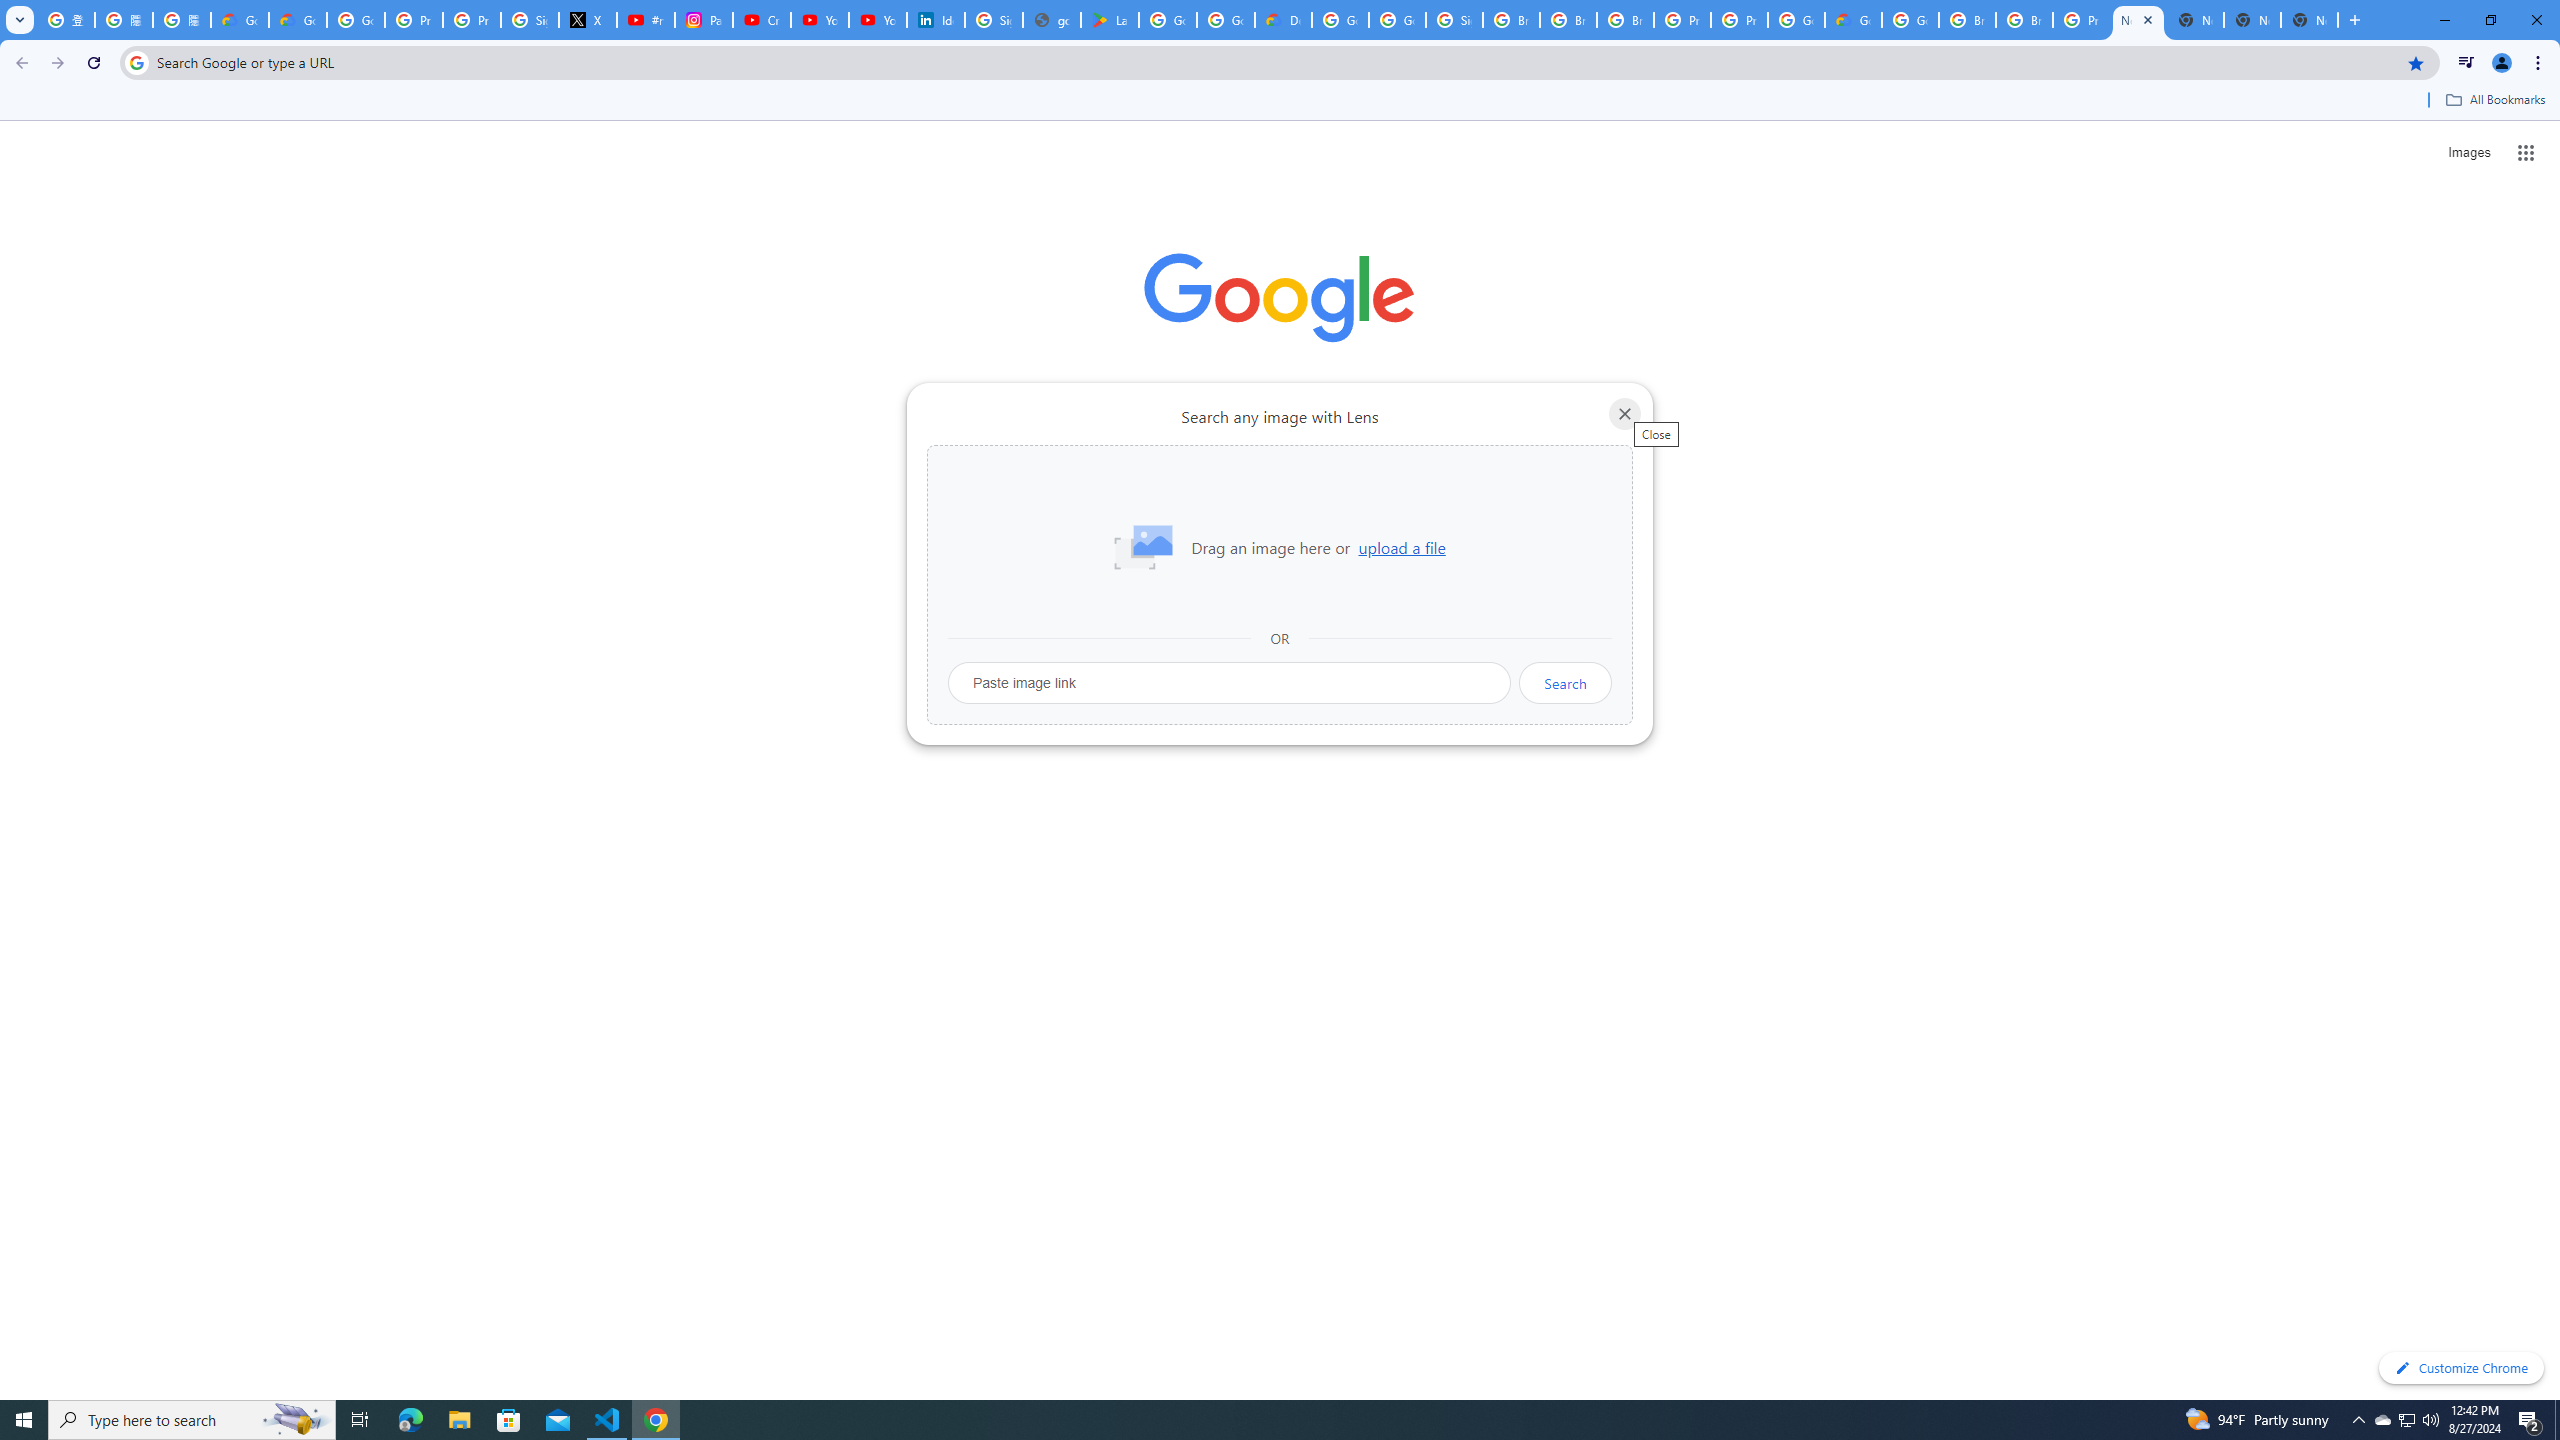  Describe the element at coordinates (2310, 20) in the screenshot. I see `New Tab` at that location.